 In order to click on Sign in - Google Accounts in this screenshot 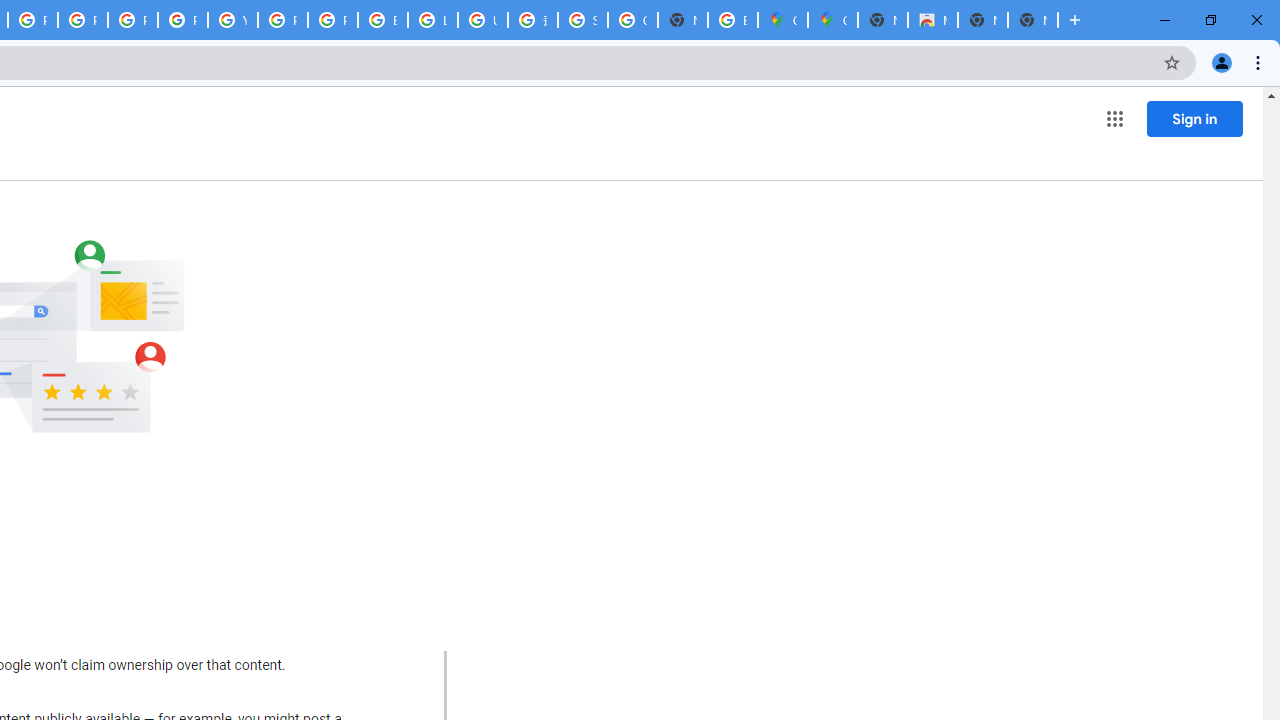, I will do `click(582, 20)`.